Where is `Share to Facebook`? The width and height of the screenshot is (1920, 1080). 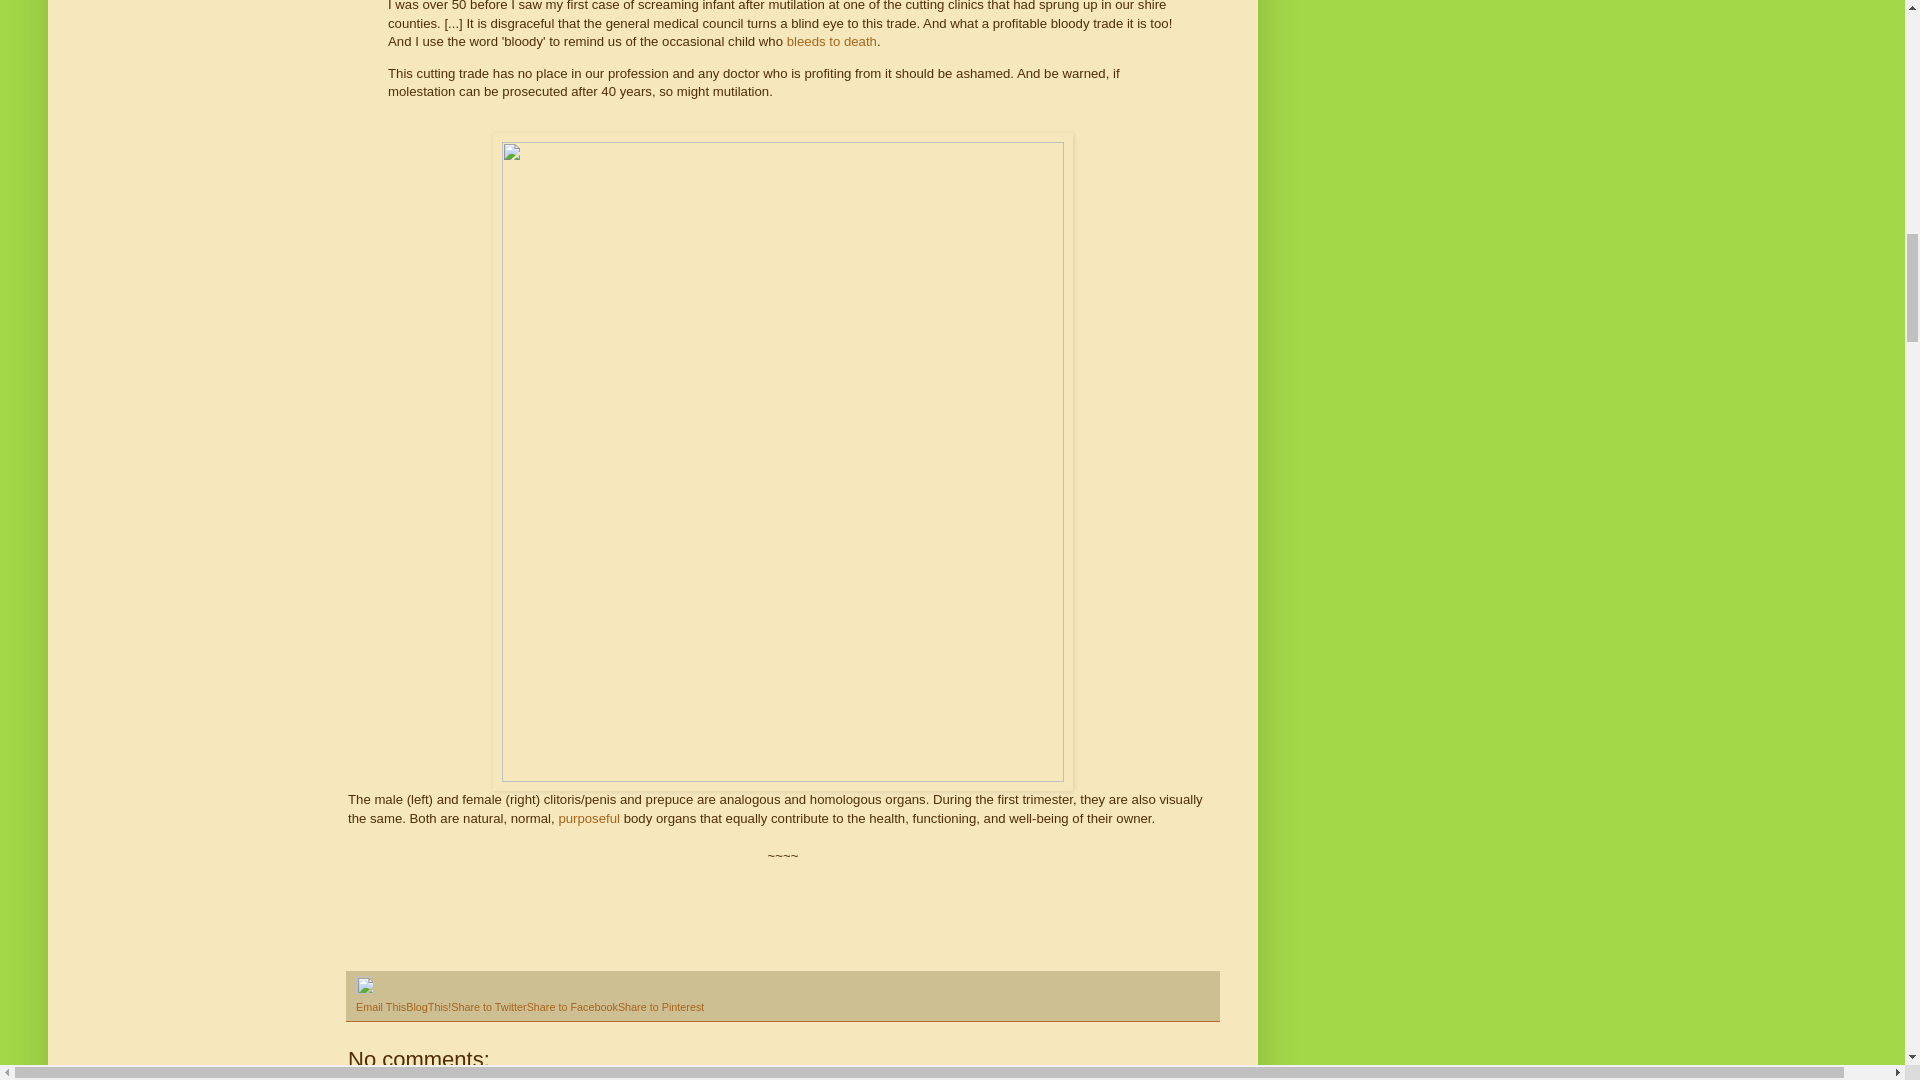 Share to Facebook is located at coordinates (572, 1007).